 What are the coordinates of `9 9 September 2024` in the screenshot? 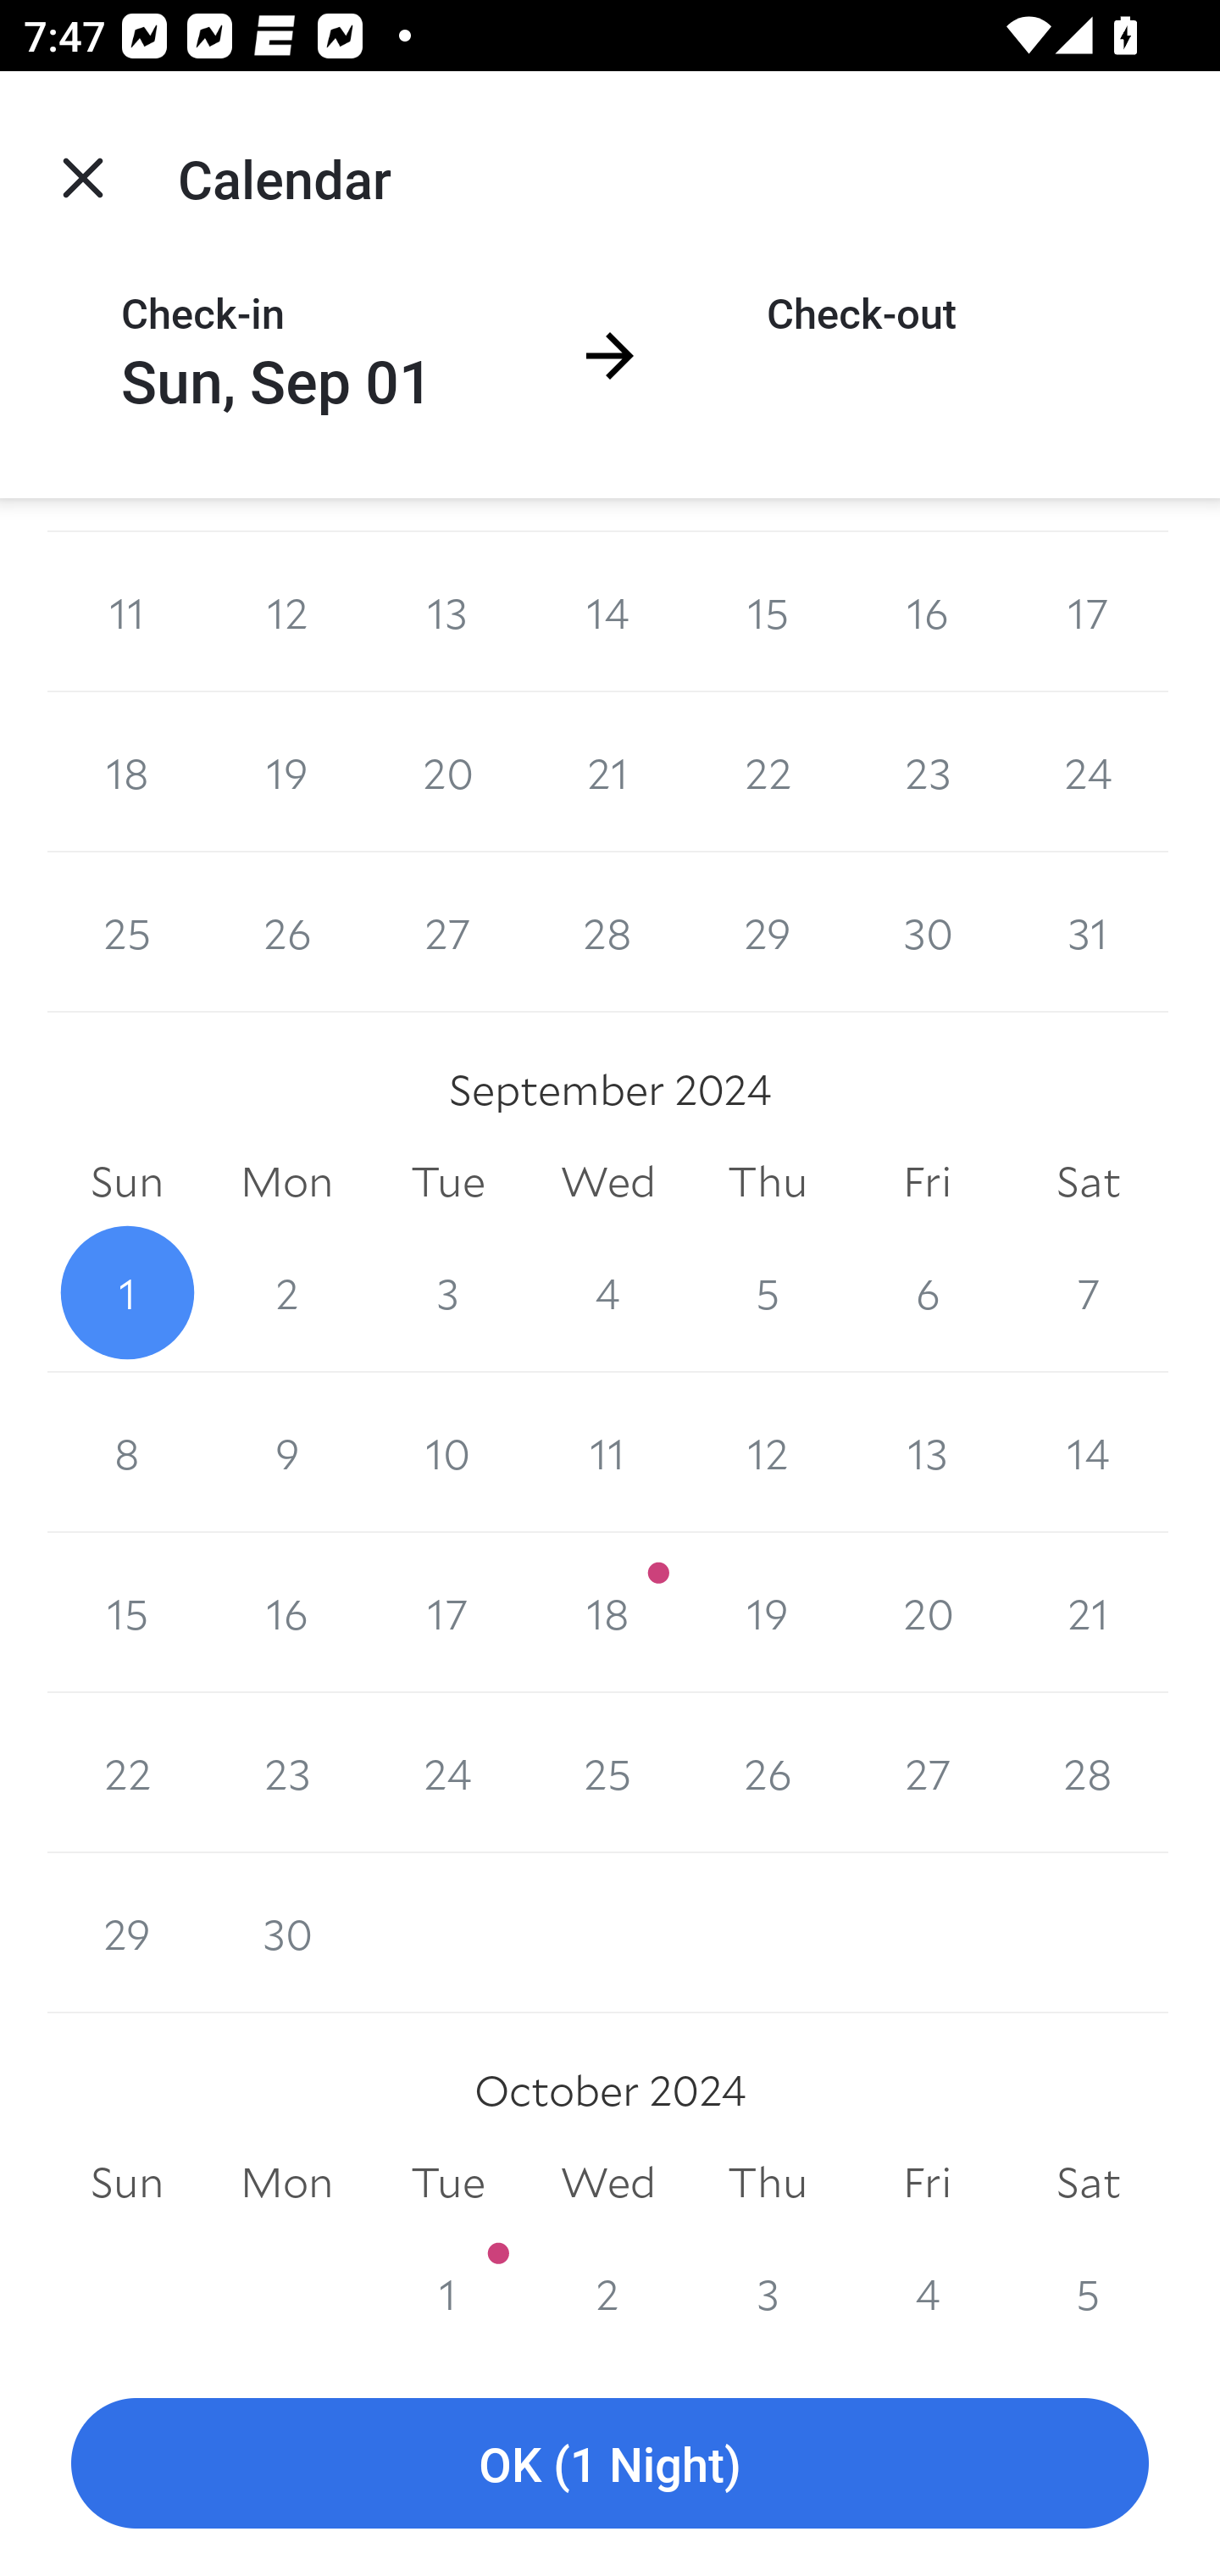 It's located at (286, 1452).